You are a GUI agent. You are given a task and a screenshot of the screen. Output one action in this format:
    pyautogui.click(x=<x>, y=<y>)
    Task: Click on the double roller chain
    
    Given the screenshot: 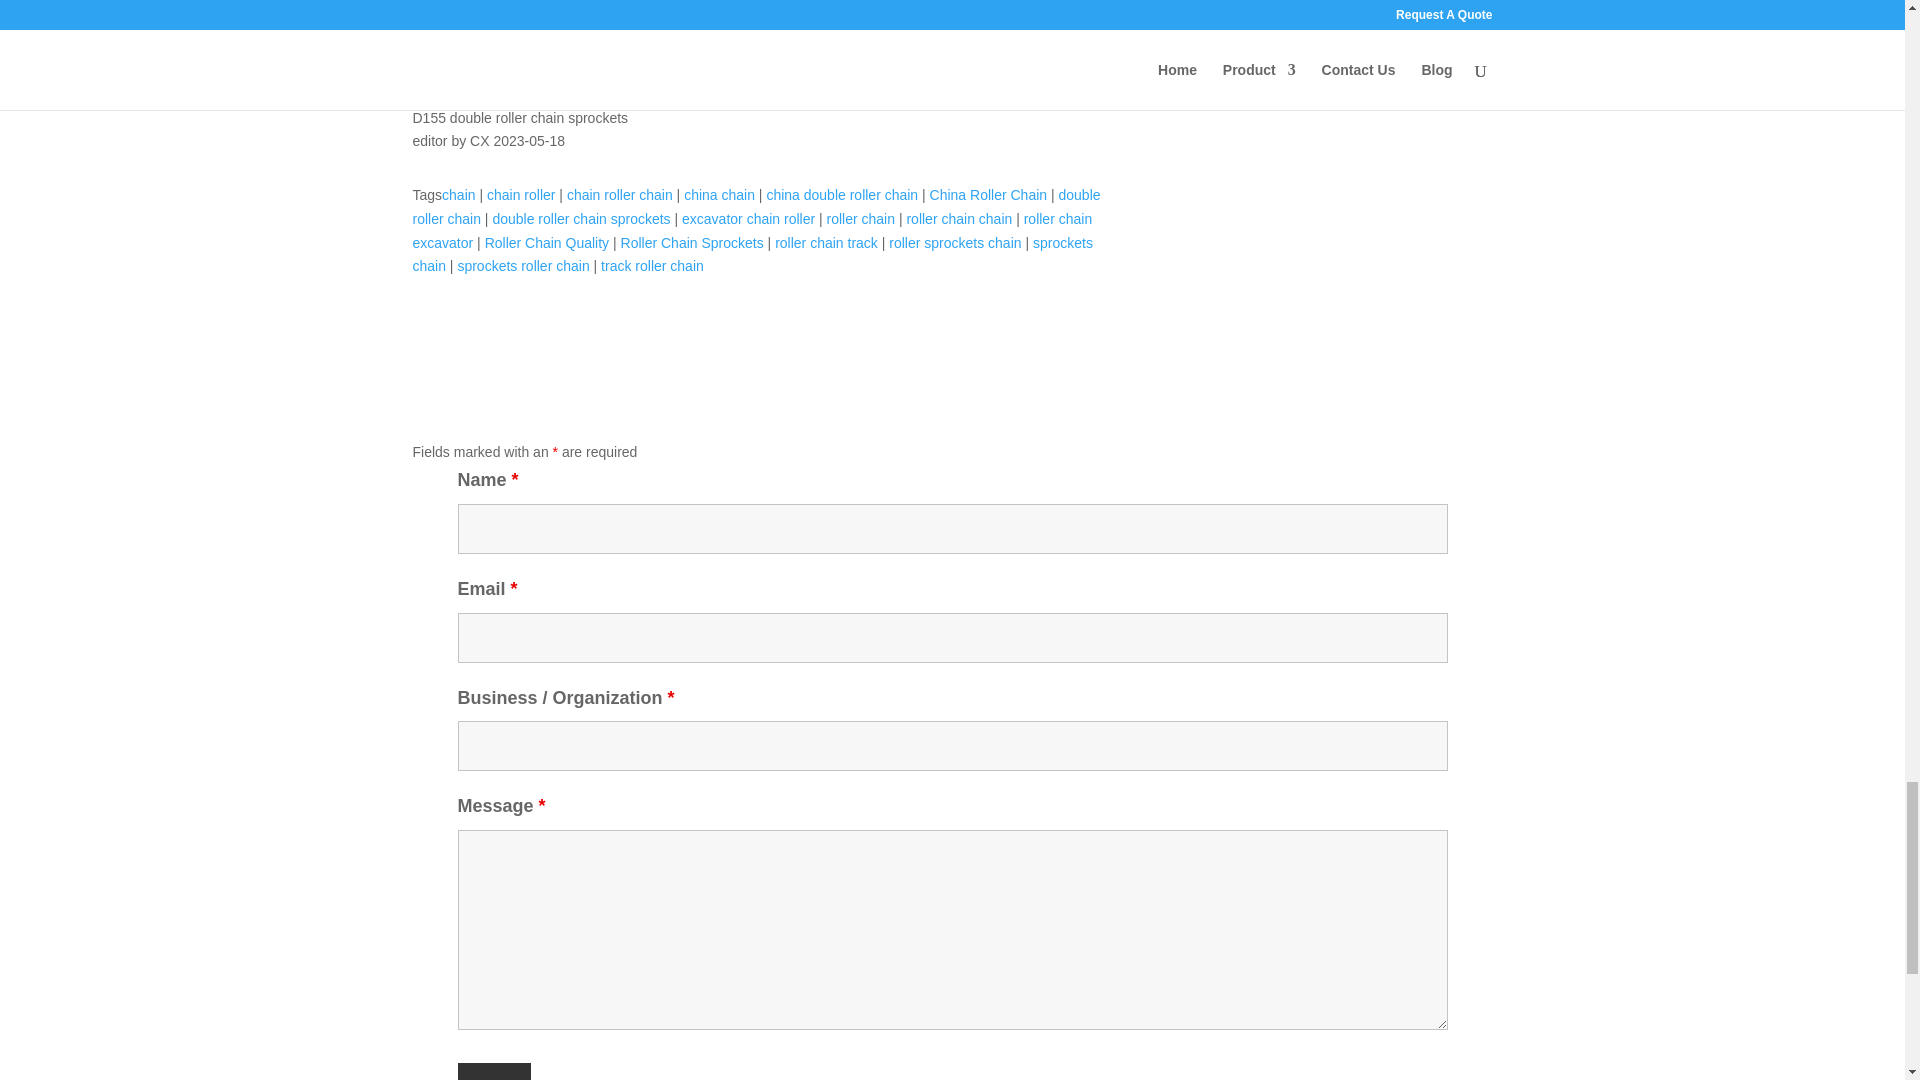 What is the action you would take?
    pyautogui.click(x=756, y=206)
    